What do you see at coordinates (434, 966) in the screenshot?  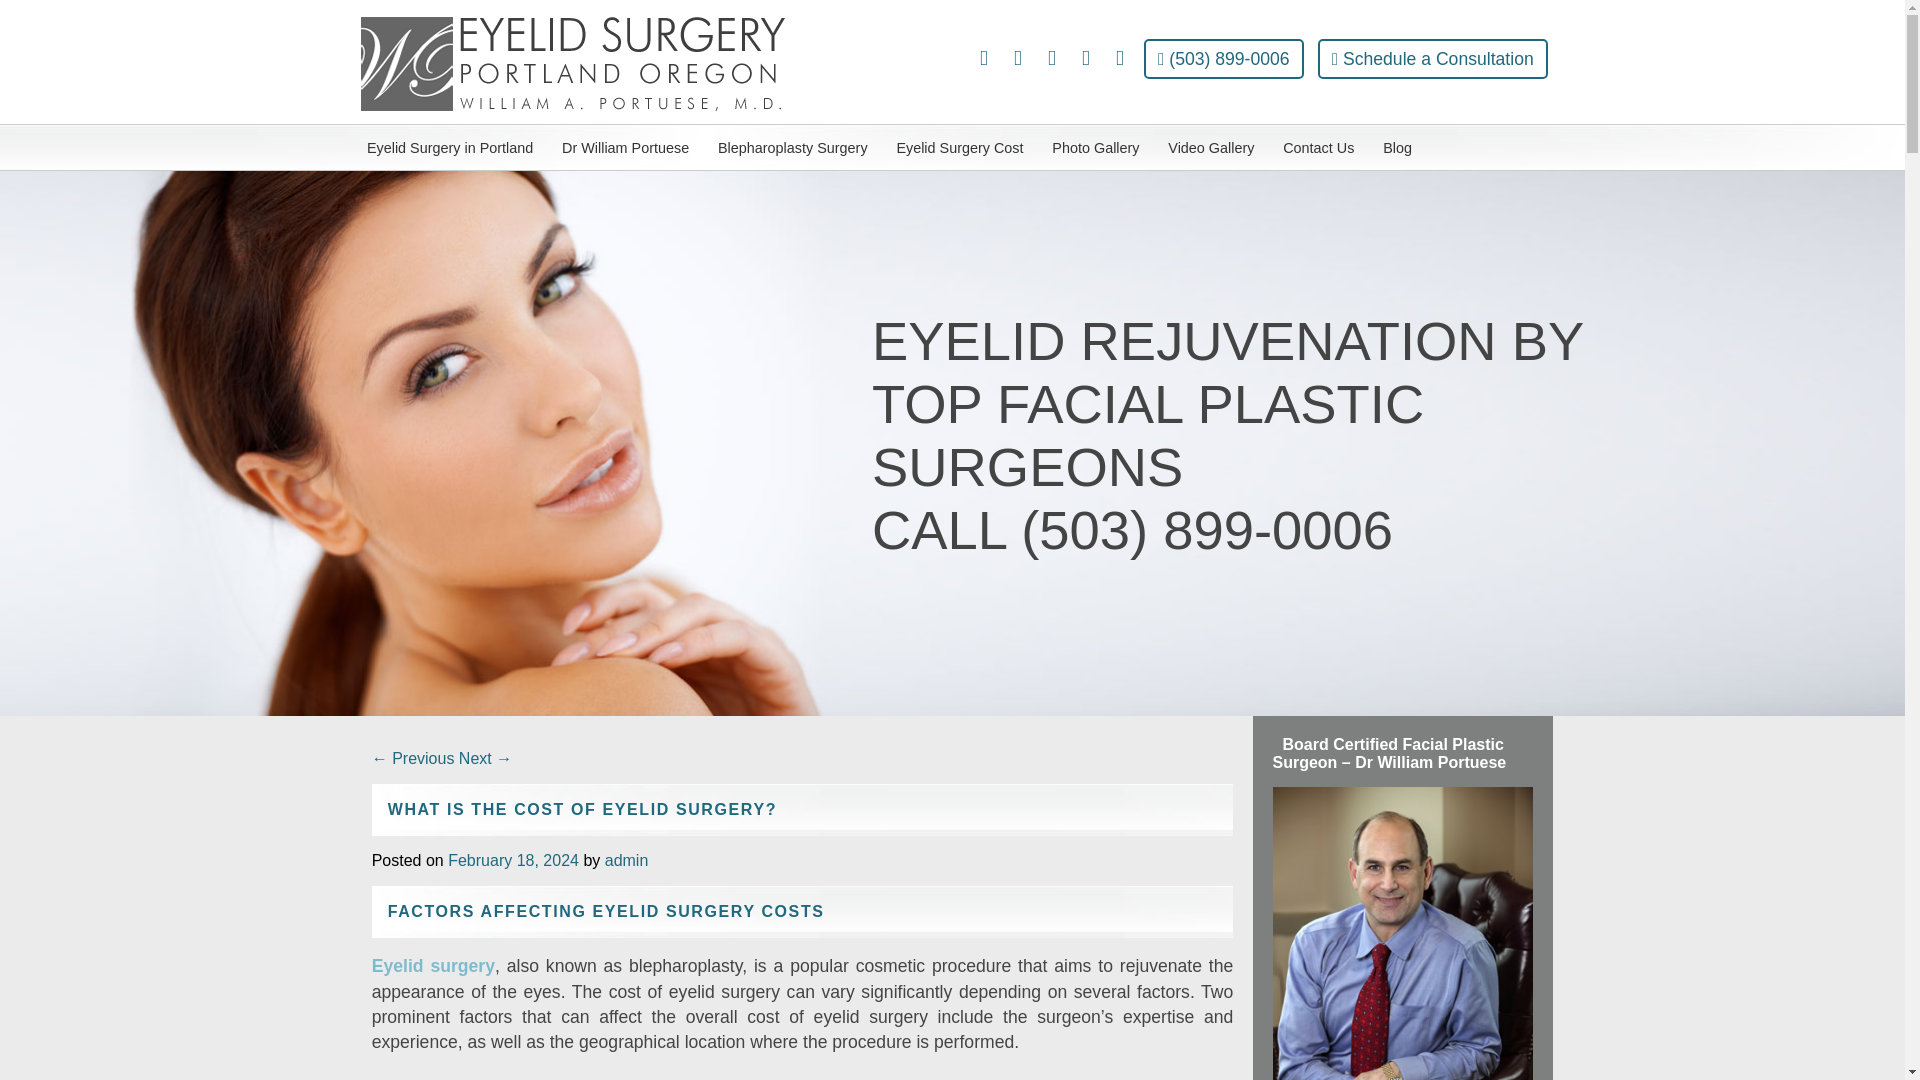 I see `Eyelid surgery` at bounding box center [434, 966].